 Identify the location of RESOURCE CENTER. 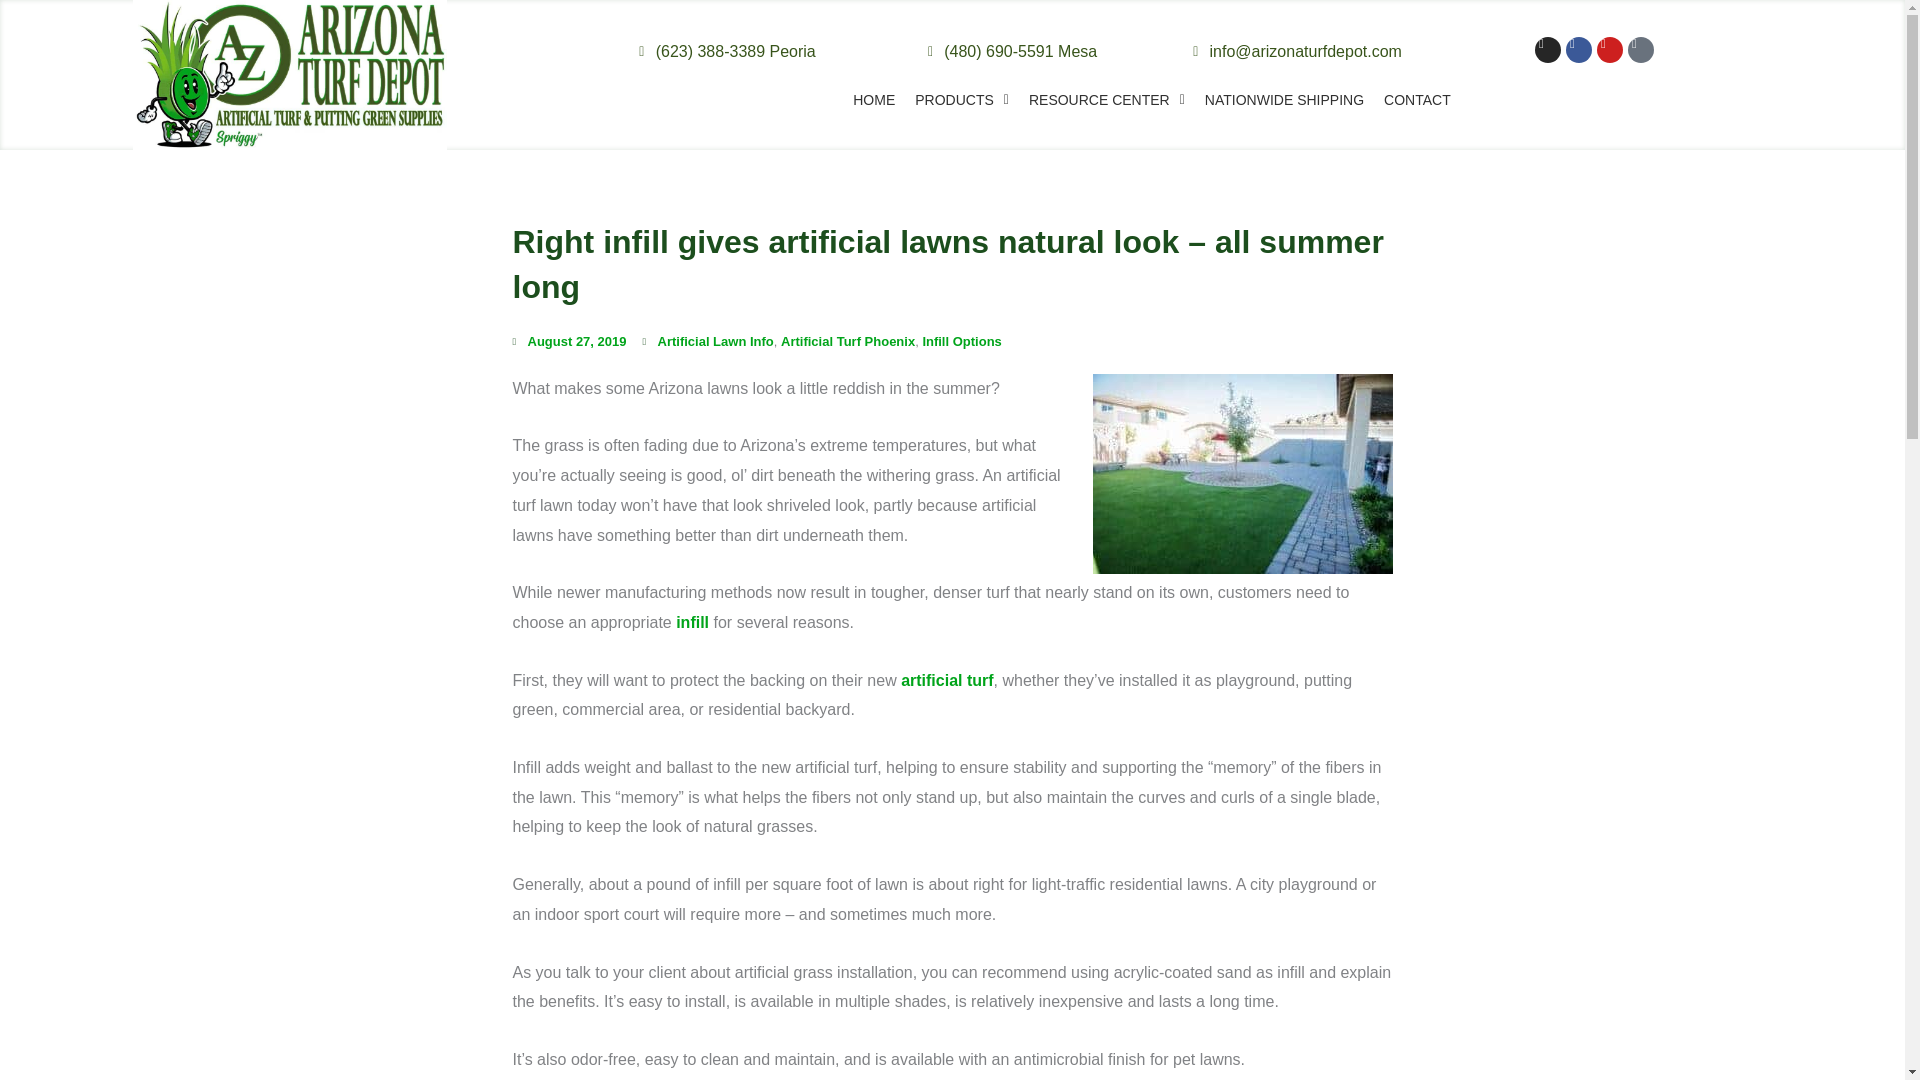
(1106, 100).